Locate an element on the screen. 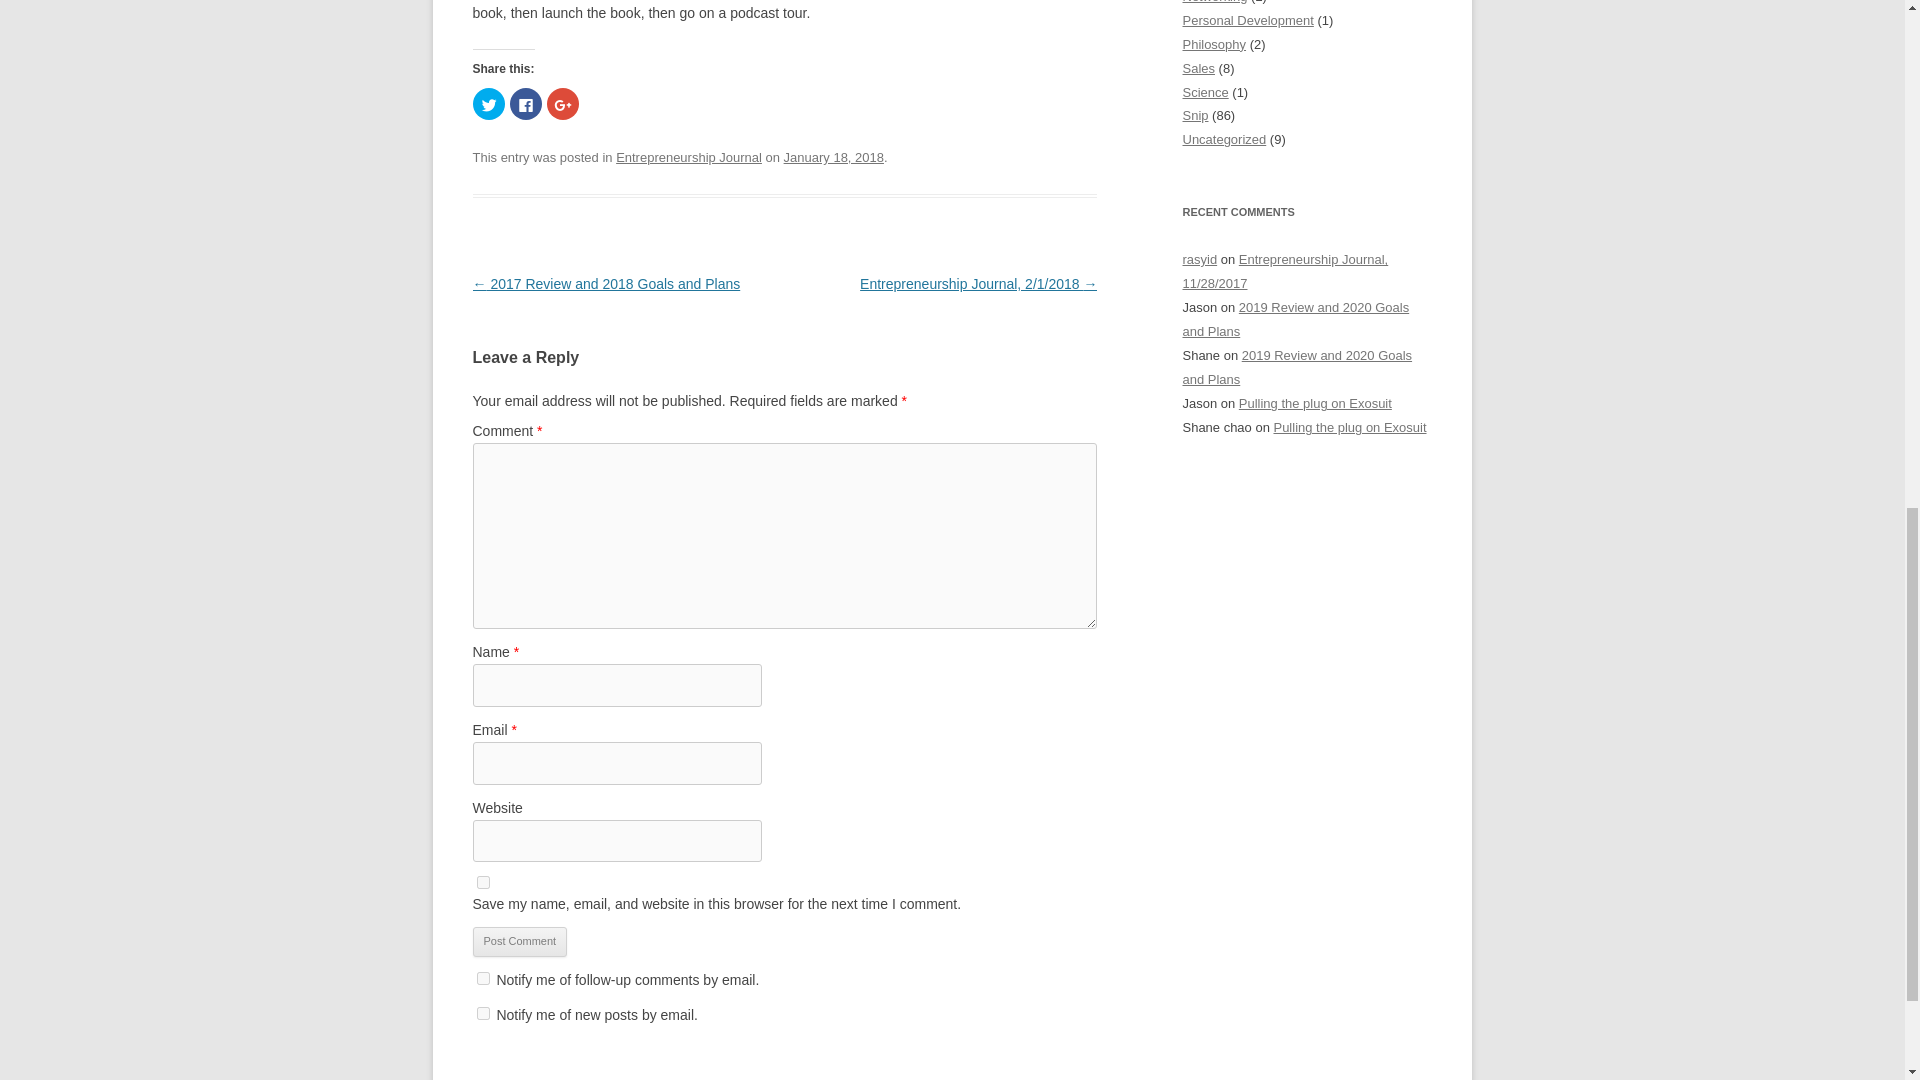 The height and width of the screenshot is (1080, 1920). subscribe is located at coordinates (482, 978).